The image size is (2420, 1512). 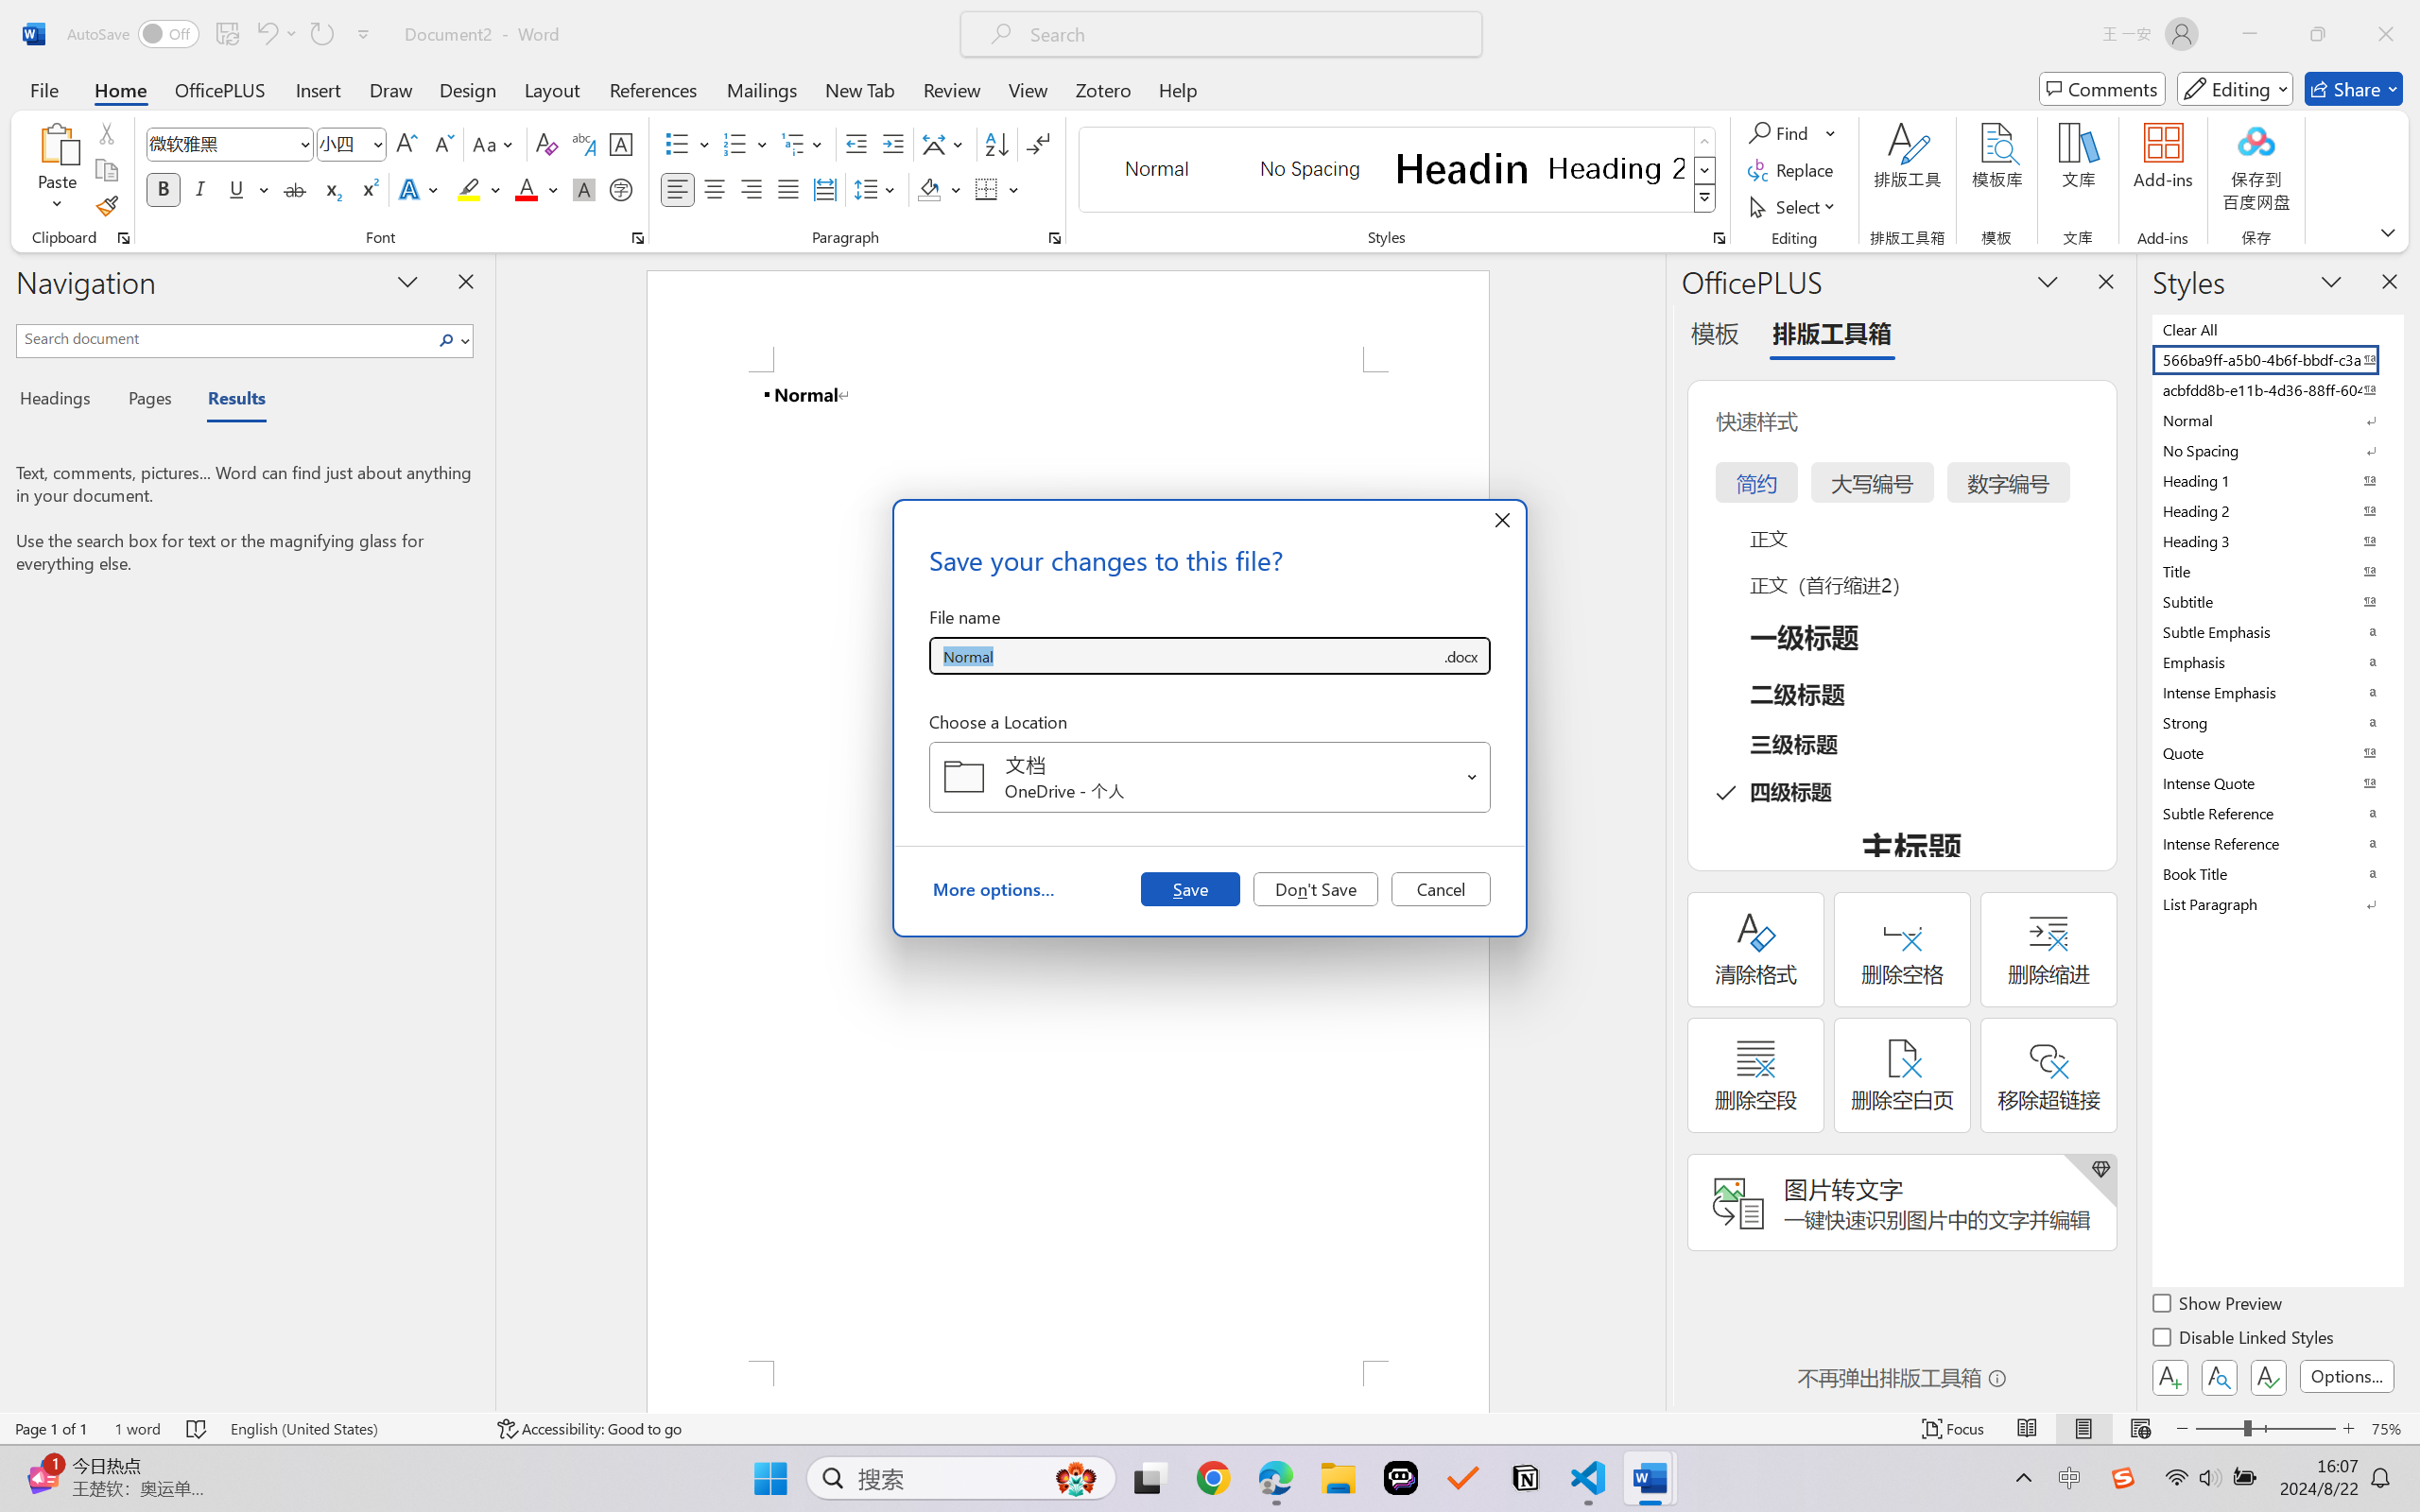 What do you see at coordinates (1704, 198) in the screenshot?
I see `Class: NetUIImage` at bounding box center [1704, 198].